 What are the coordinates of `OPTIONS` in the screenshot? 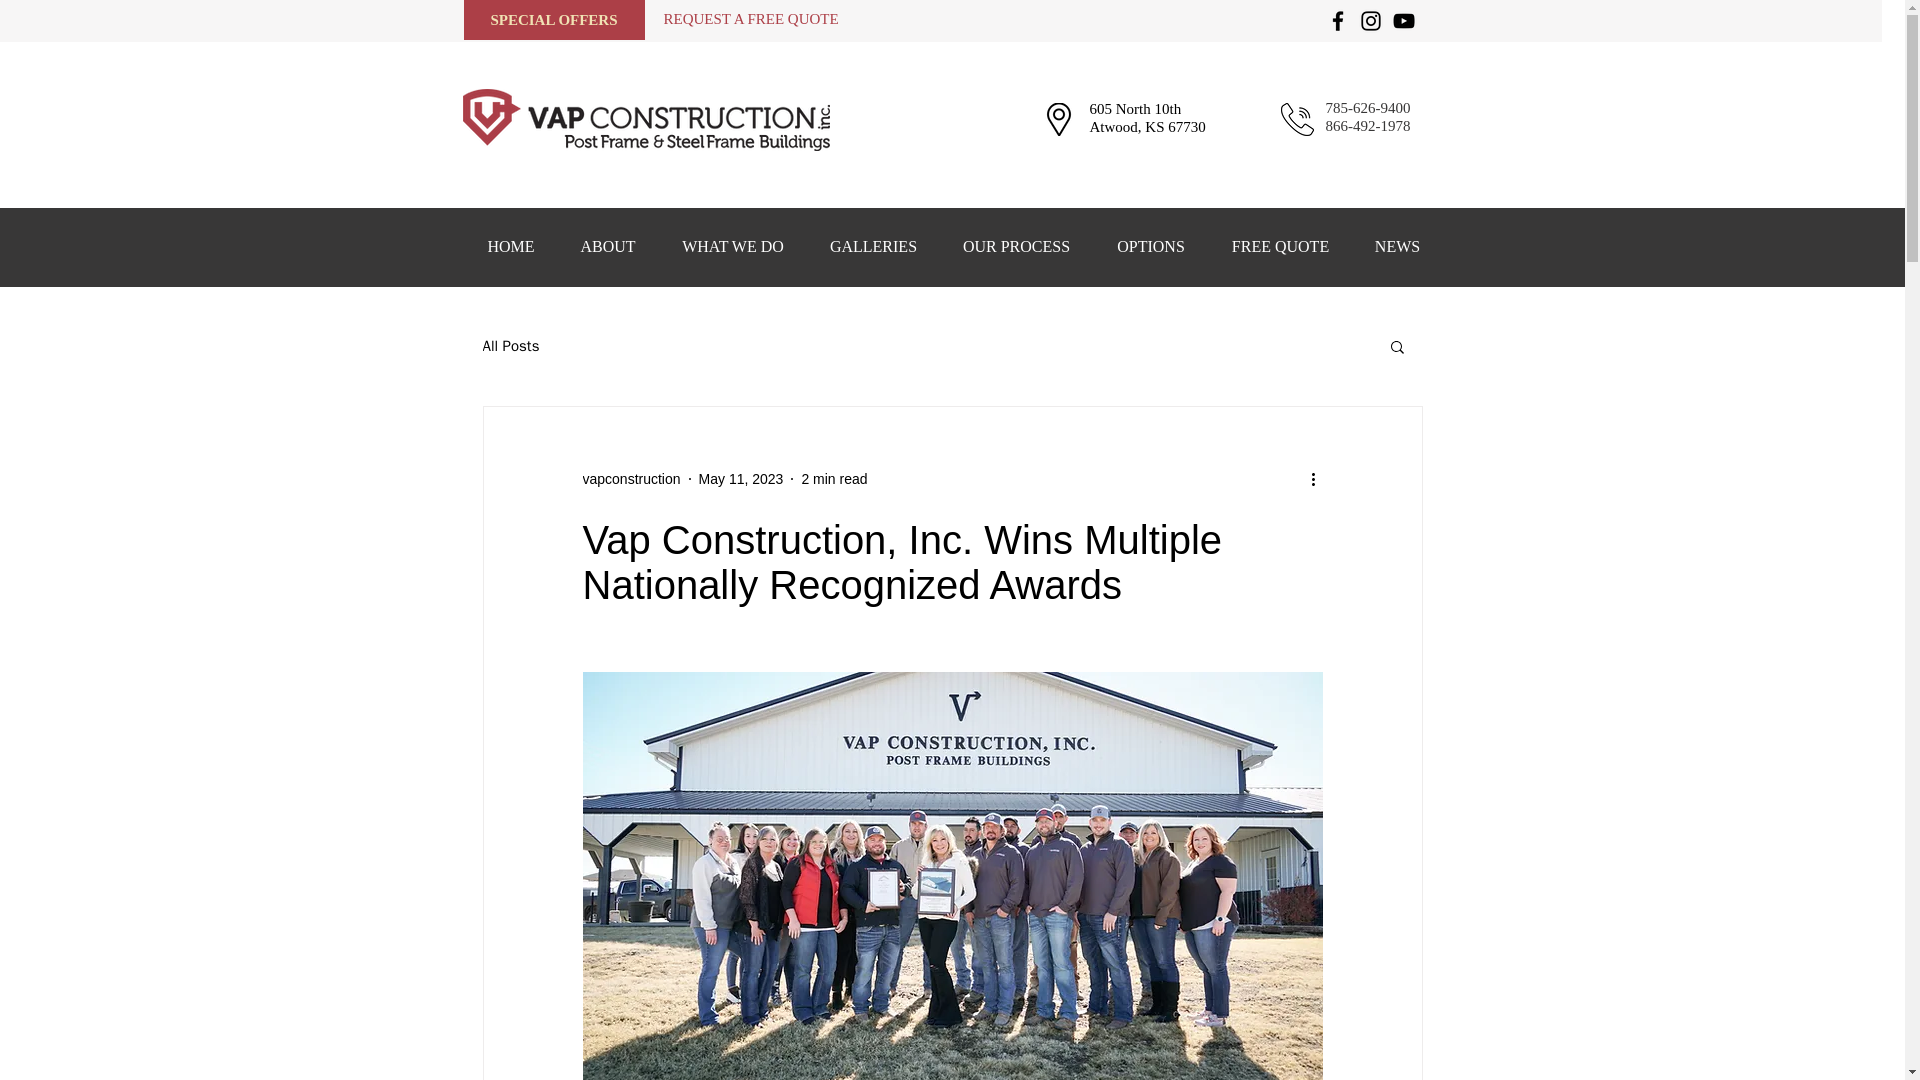 It's located at (1152, 247).